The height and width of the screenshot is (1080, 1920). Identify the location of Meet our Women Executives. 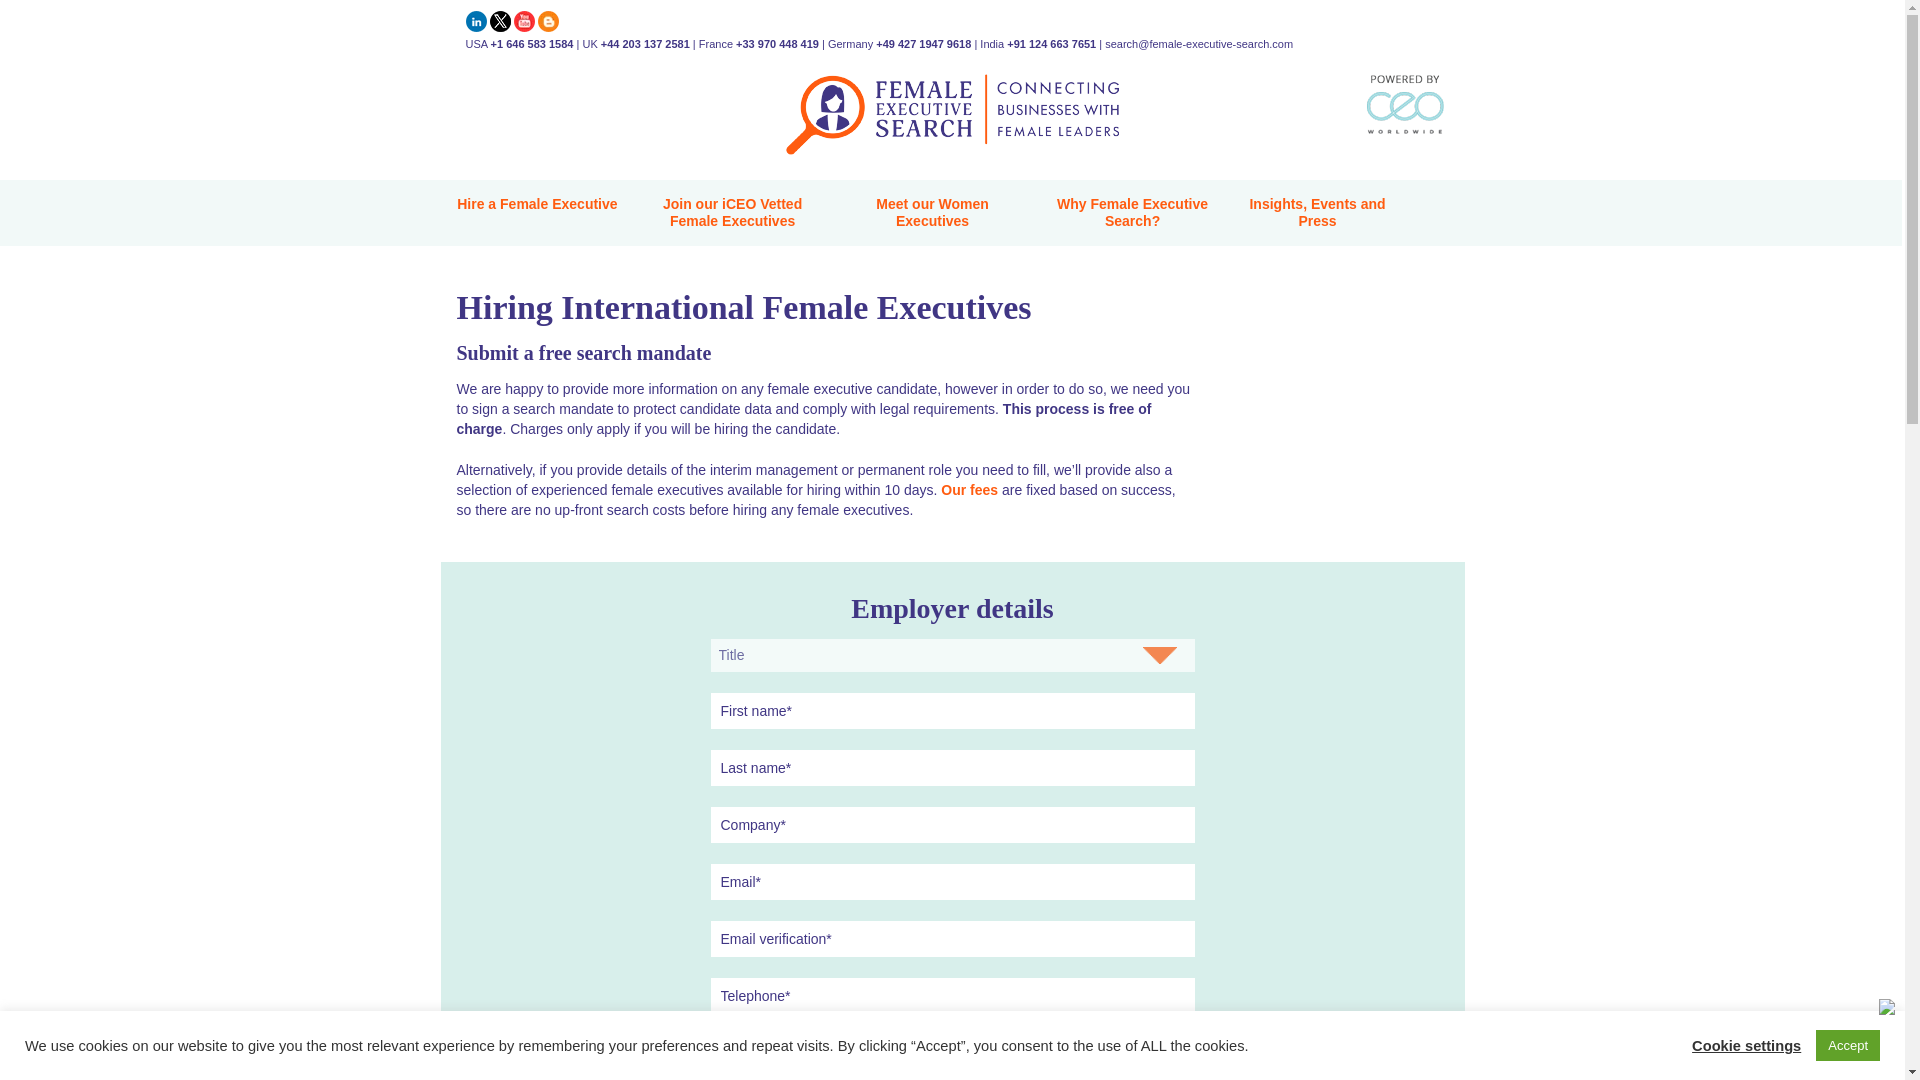
(932, 216).